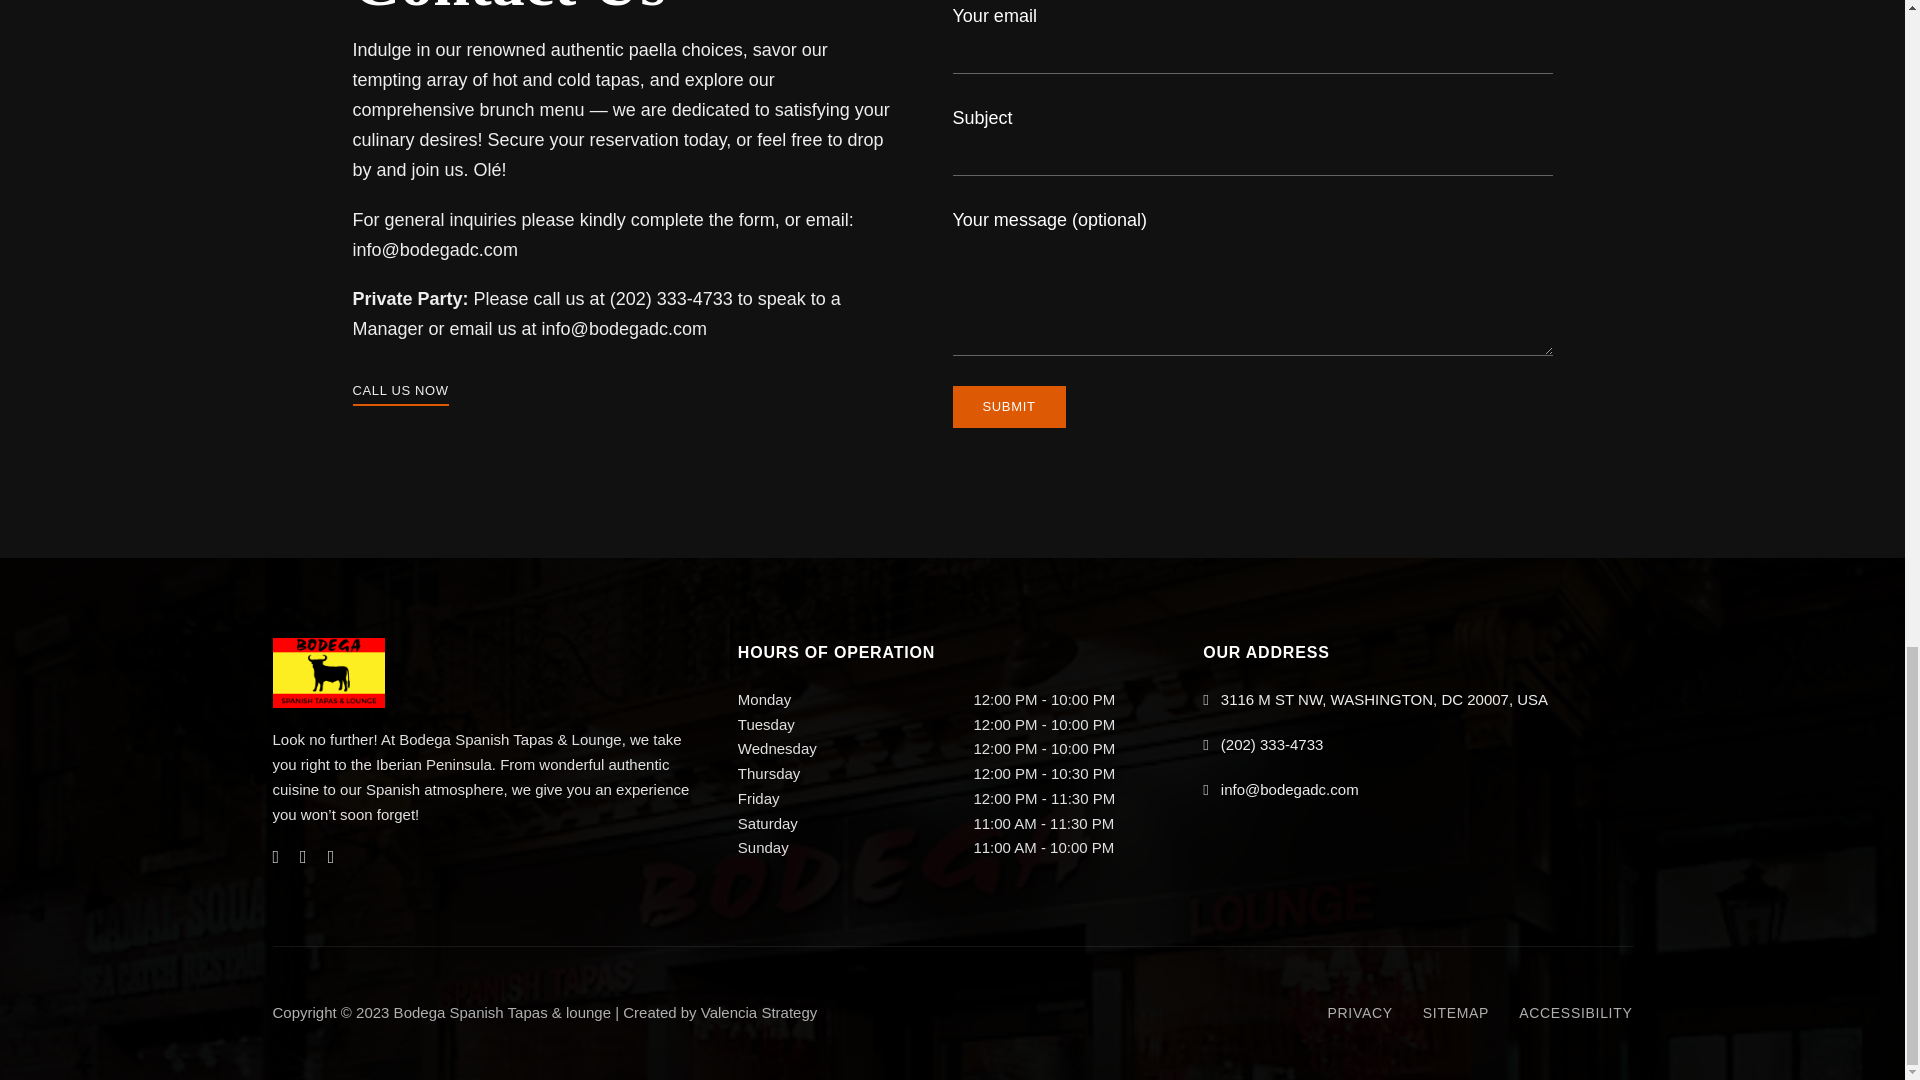  Describe the element at coordinates (399, 390) in the screenshot. I see `CALL US NOW` at that location.